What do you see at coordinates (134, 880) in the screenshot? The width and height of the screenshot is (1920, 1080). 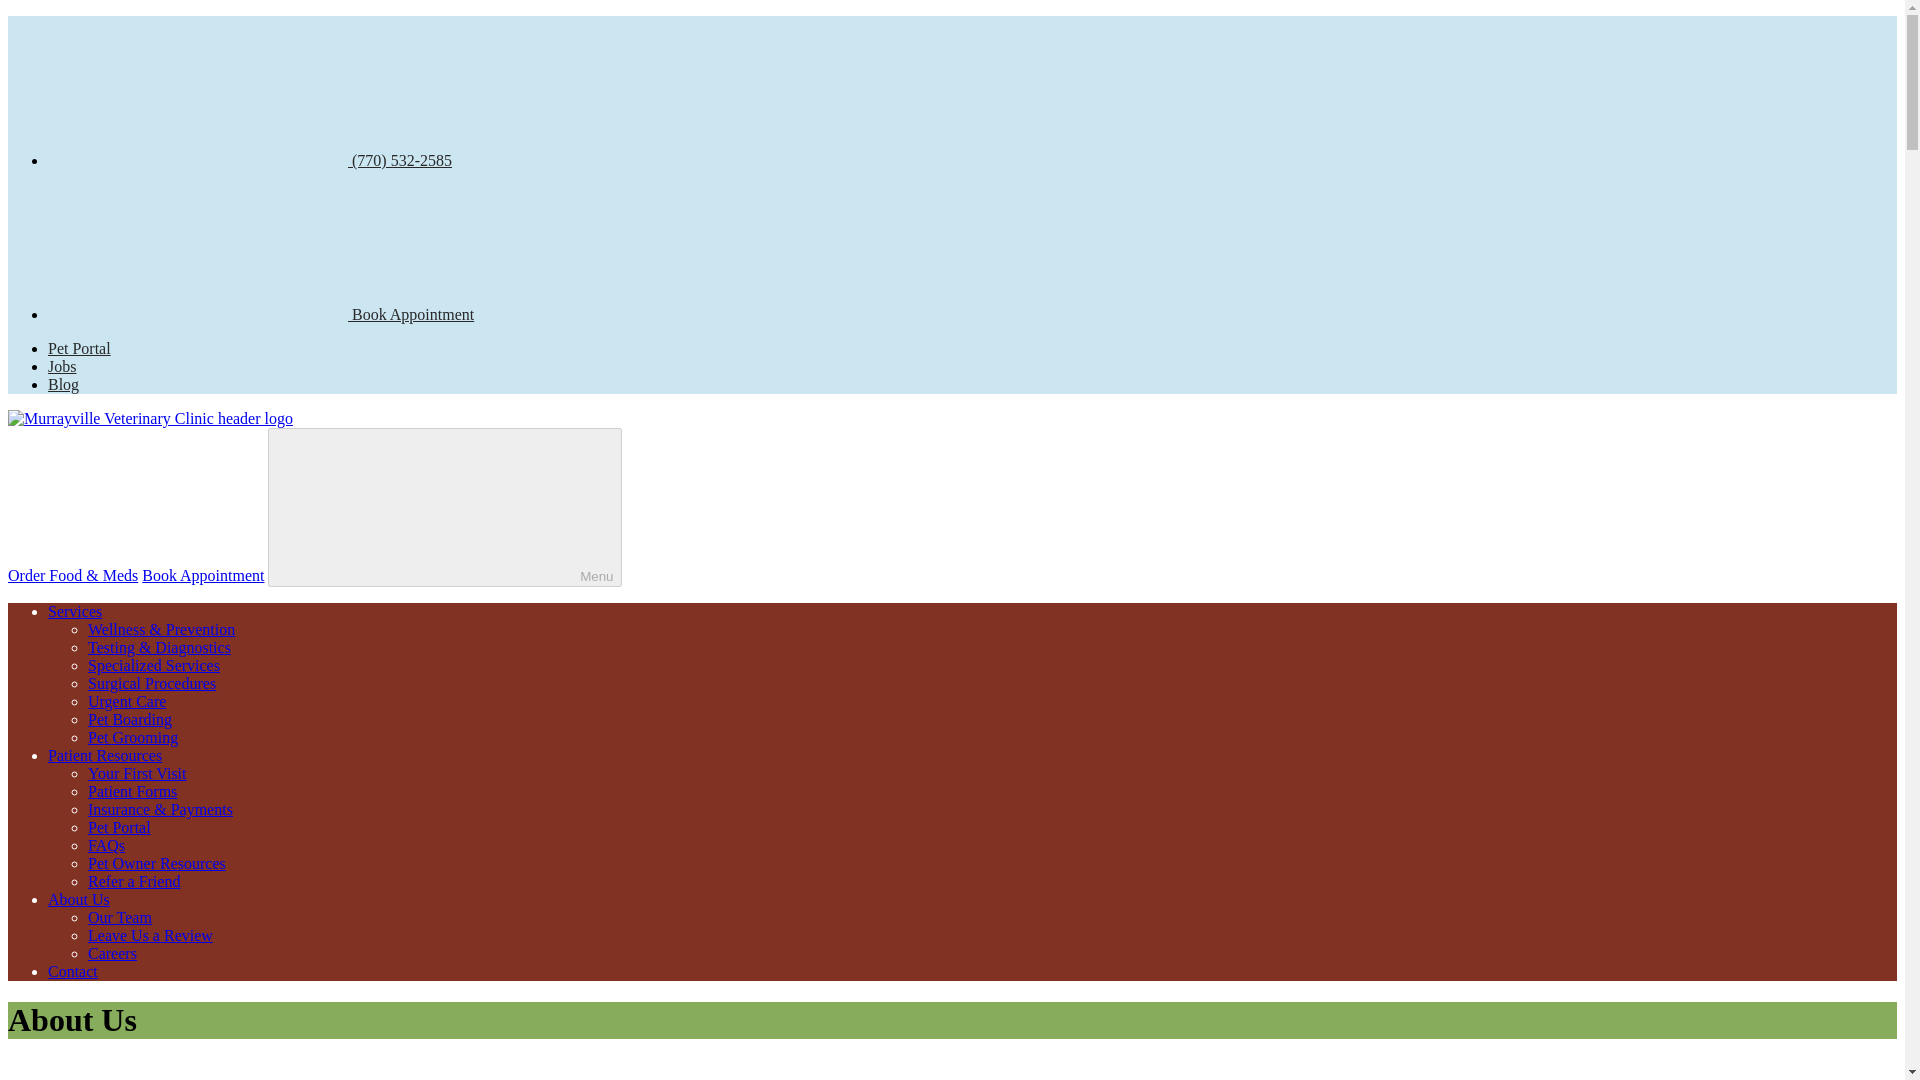 I see `Refer a Friend` at bounding box center [134, 880].